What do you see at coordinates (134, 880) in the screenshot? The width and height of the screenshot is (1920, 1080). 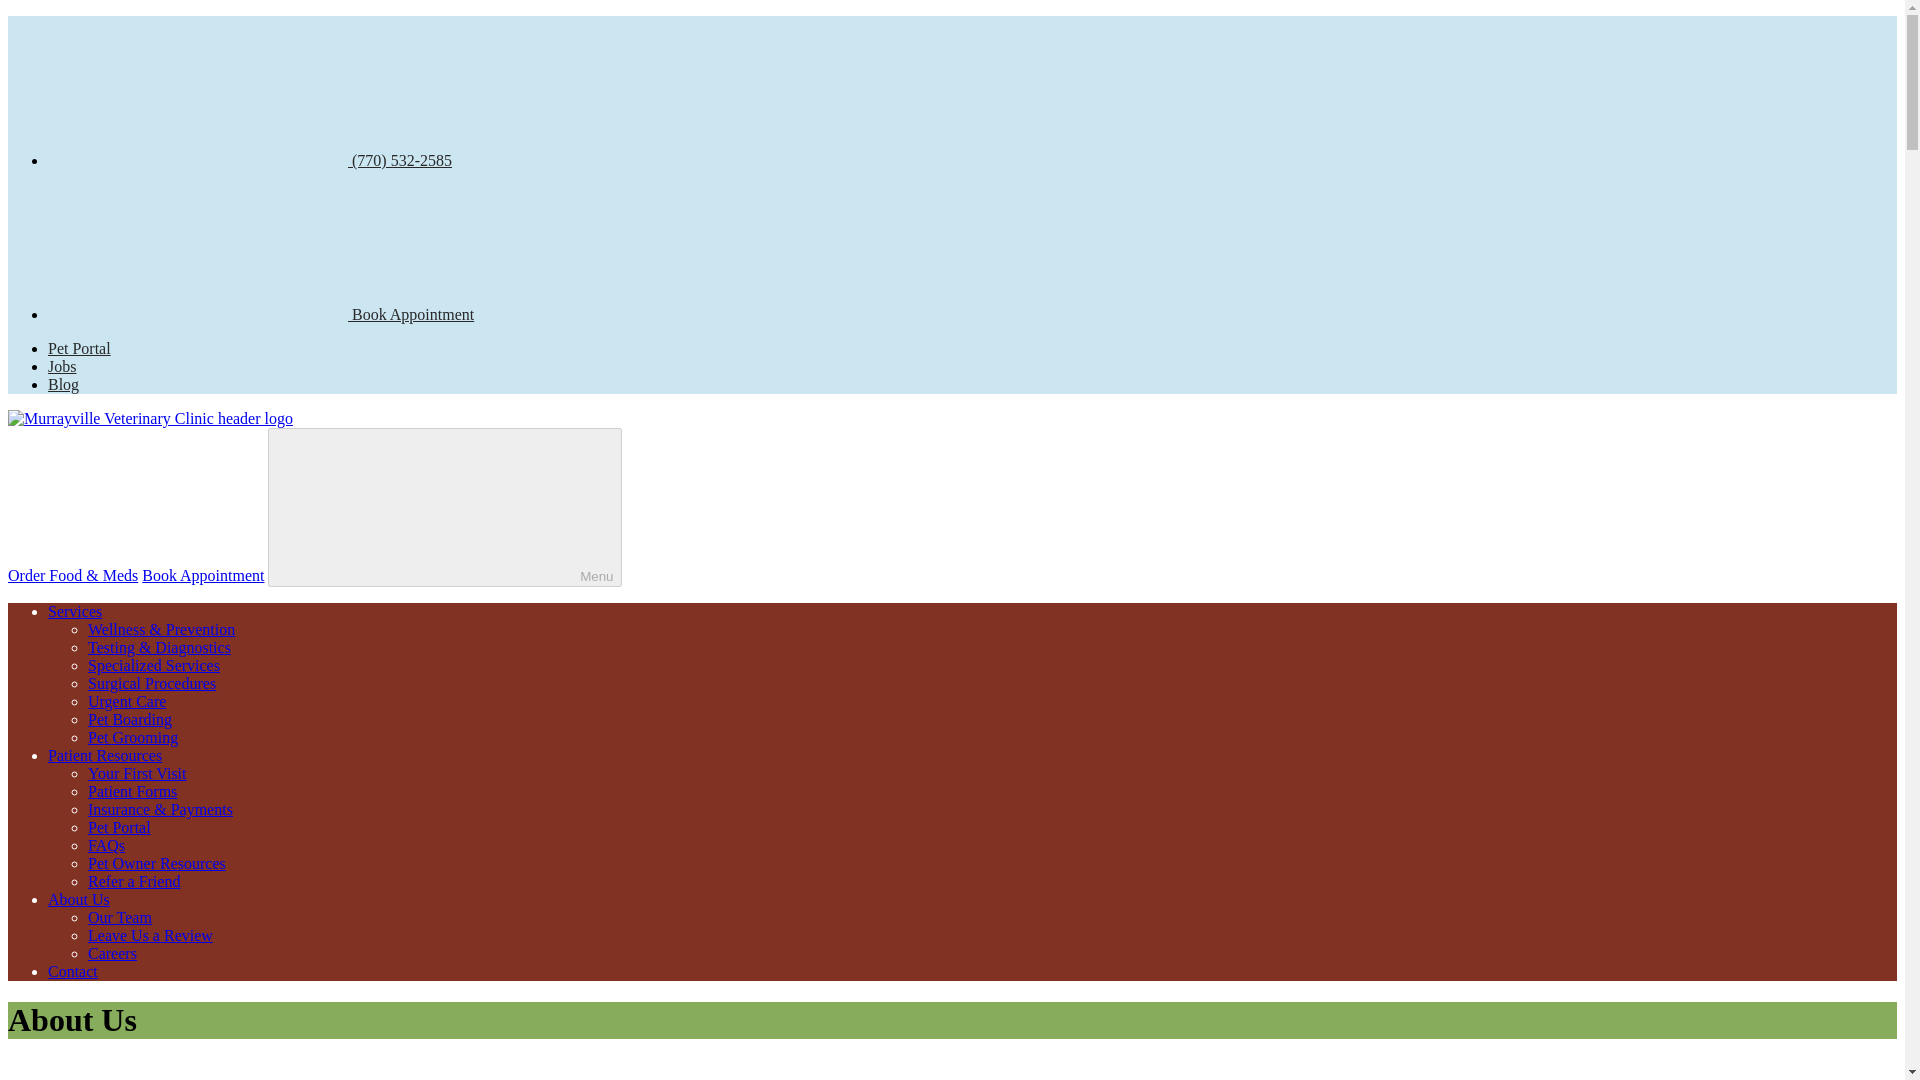 I see `Refer a Friend` at bounding box center [134, 880].